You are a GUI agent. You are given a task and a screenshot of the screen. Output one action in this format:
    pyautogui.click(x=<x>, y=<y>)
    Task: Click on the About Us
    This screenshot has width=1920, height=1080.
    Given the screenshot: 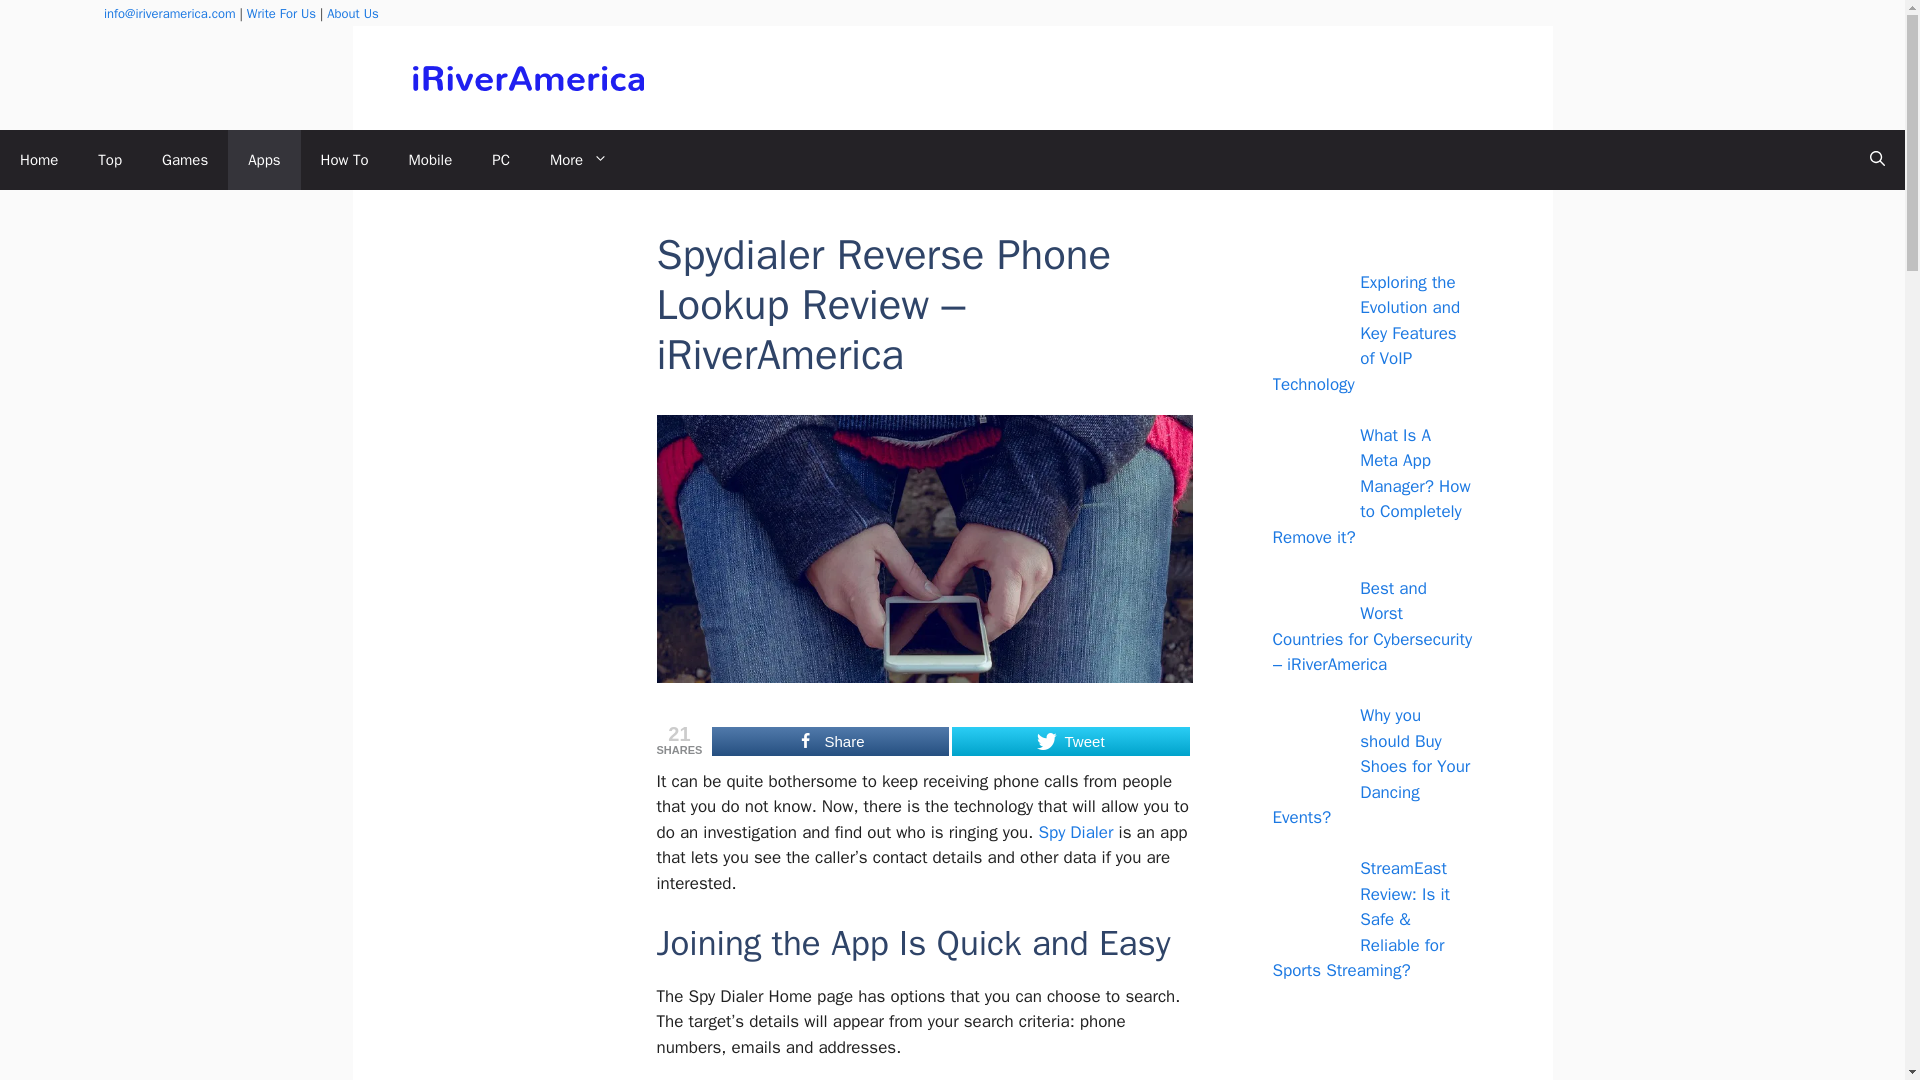 What is the action you would take?
    pyautogui.click(x=352, y=13)
    